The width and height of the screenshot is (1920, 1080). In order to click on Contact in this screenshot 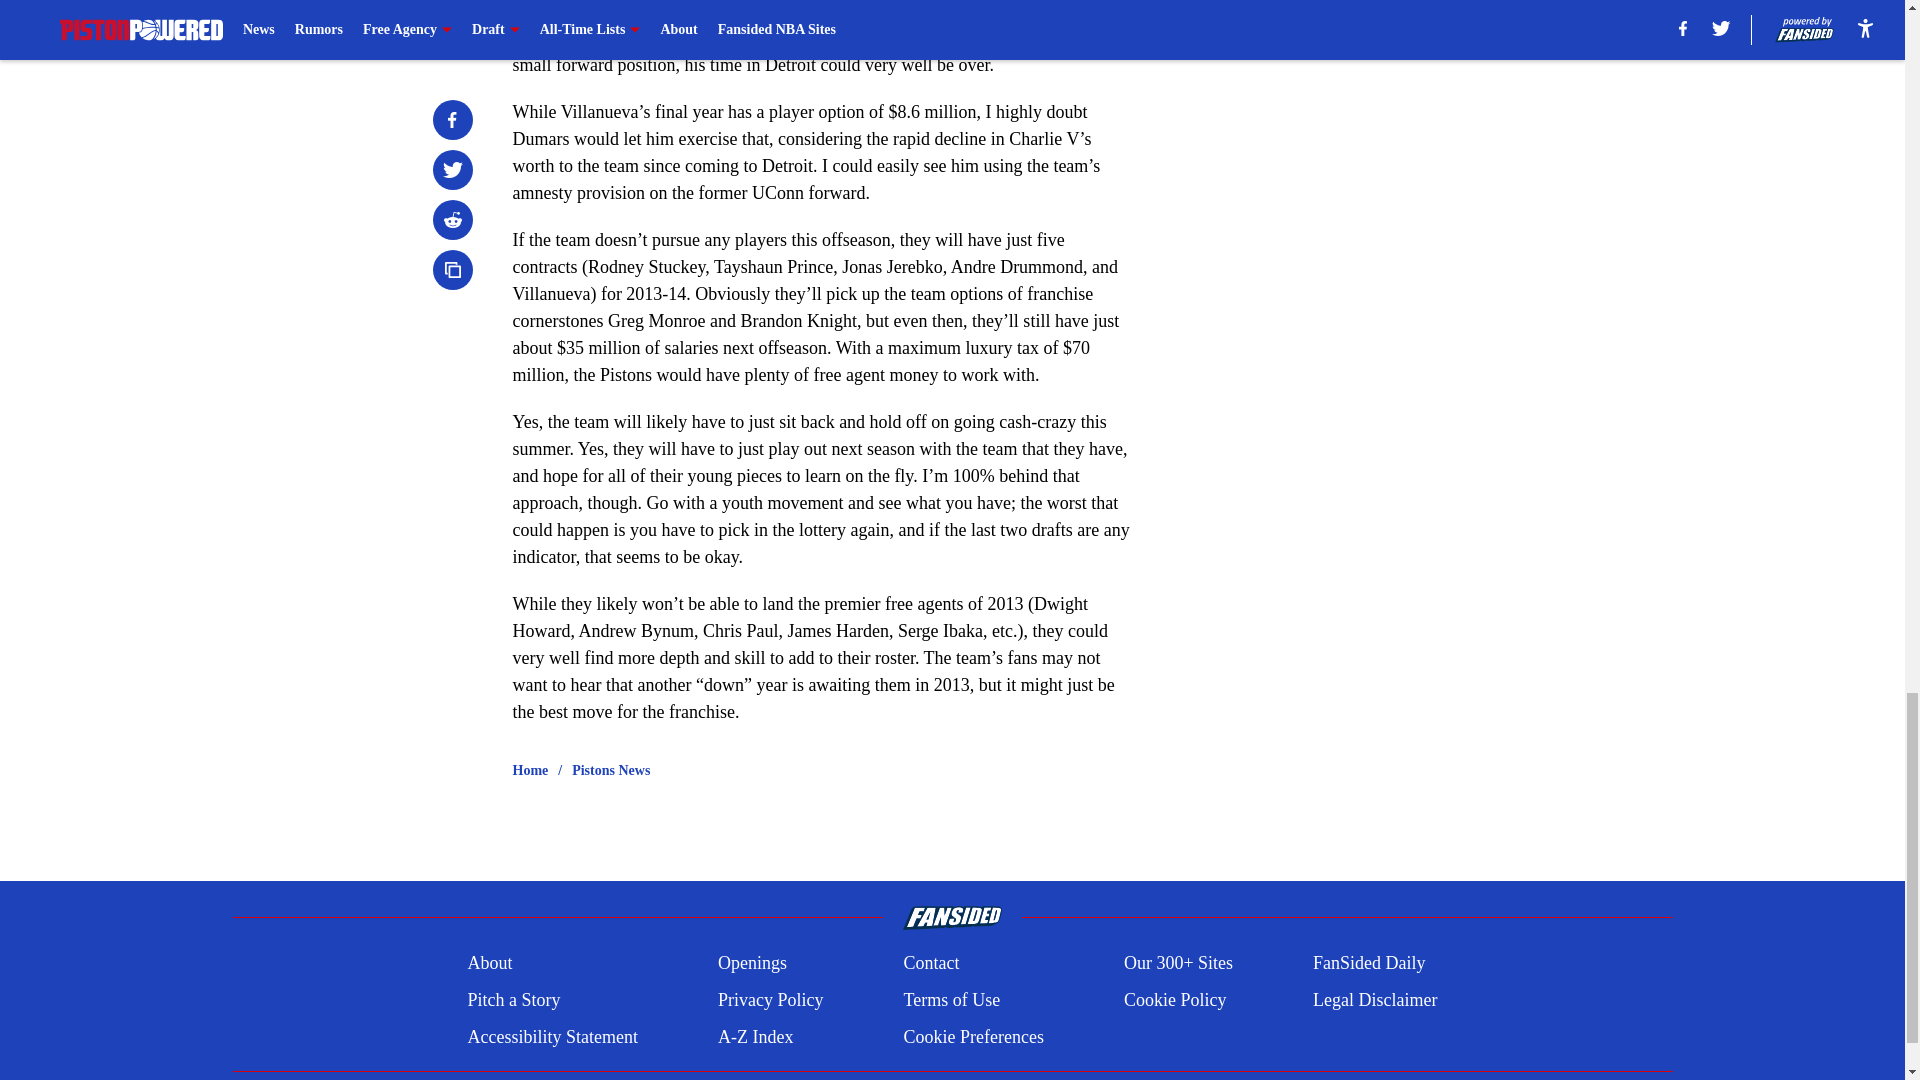, I will do `click(930, 964)`.